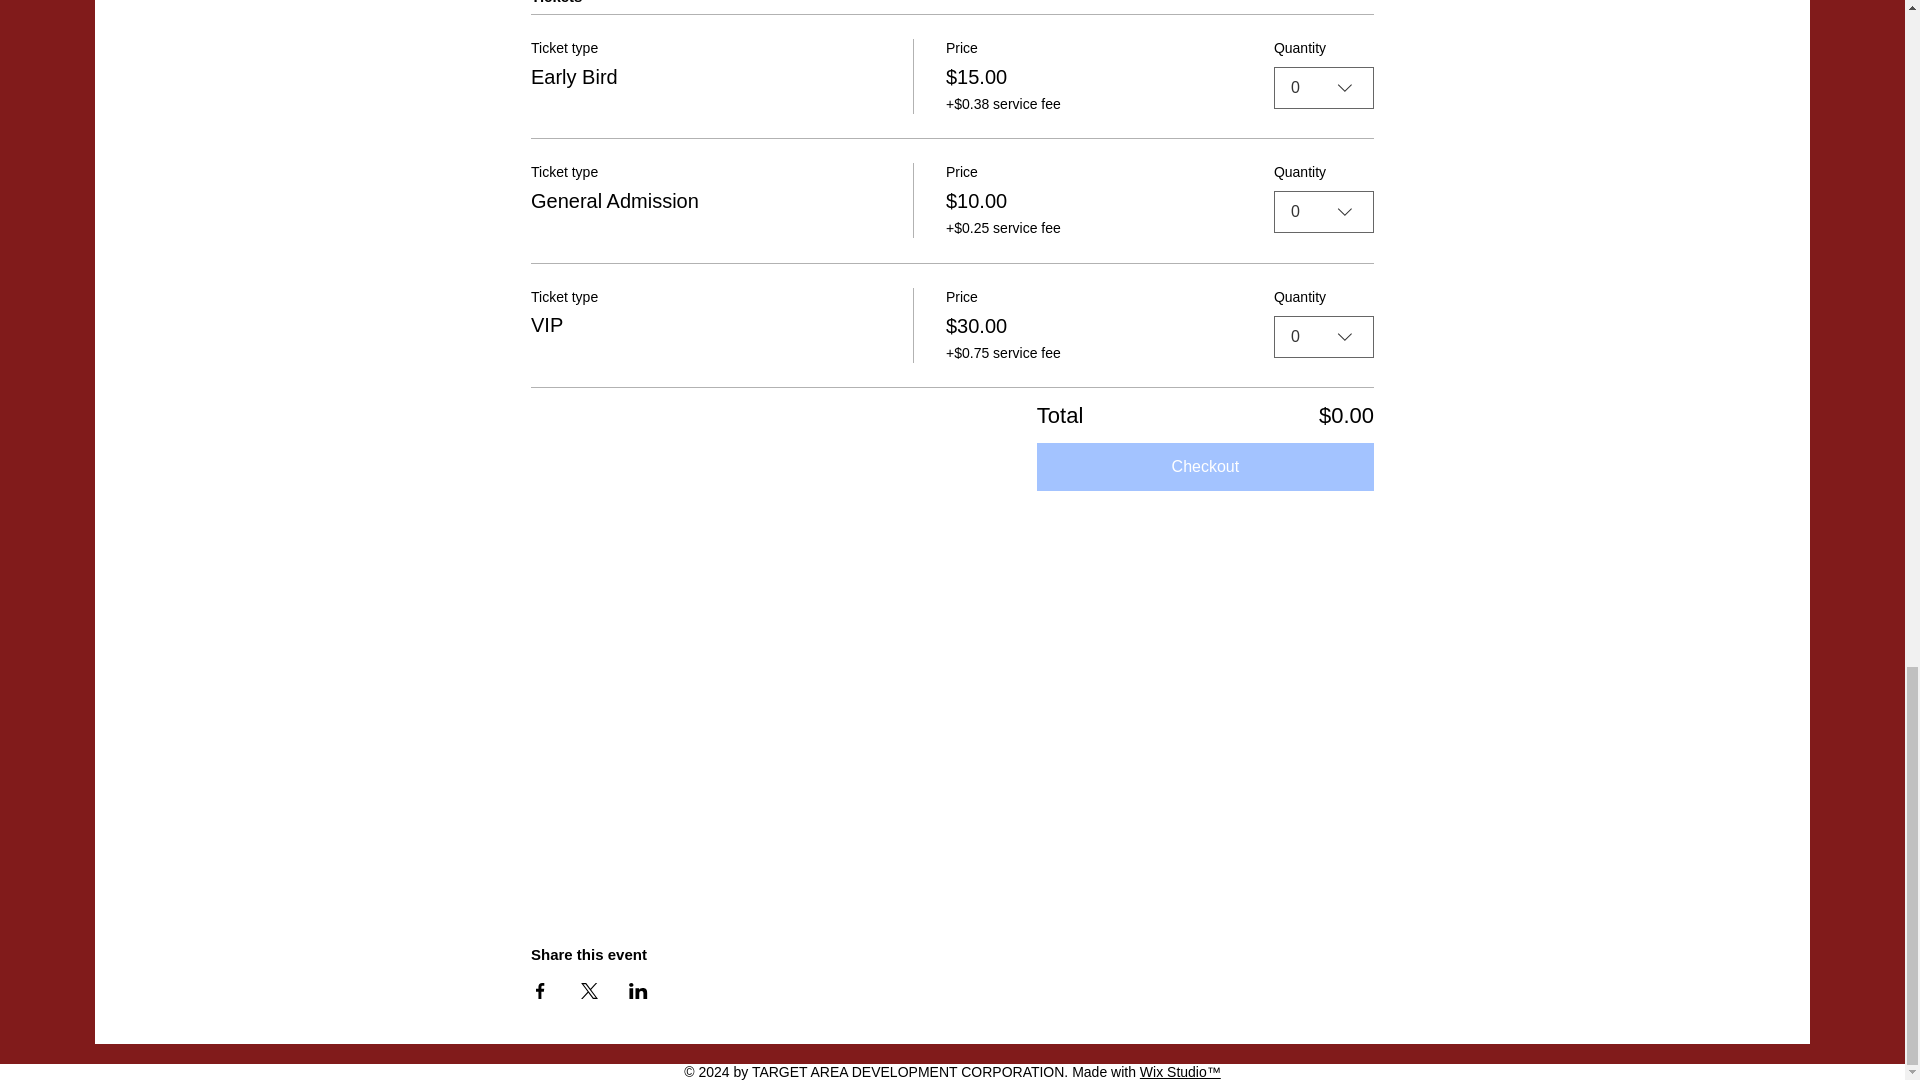  Describe the element at coordinates (1324, 336) in the screenshot. I see `0` at that location.